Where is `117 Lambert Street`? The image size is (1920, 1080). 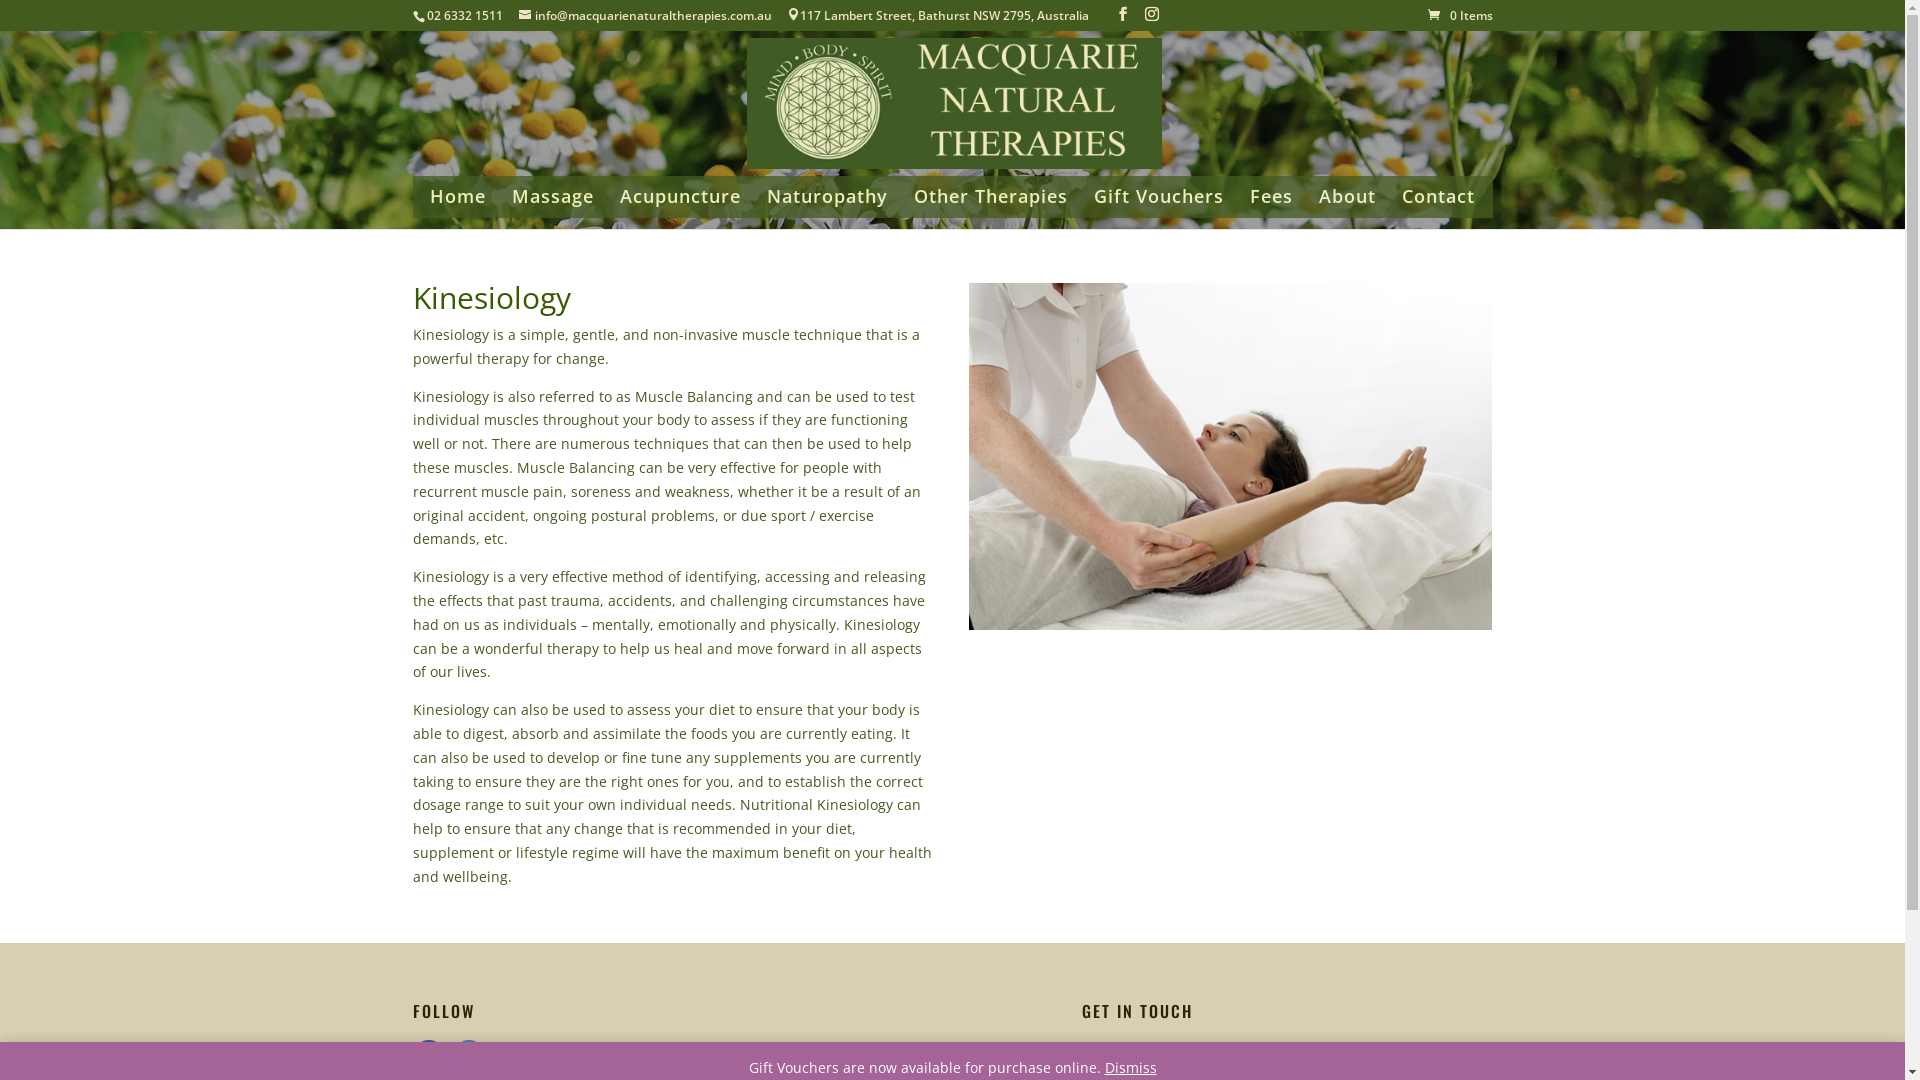 117 Lambert Street is located at coordinates (902, 1065).